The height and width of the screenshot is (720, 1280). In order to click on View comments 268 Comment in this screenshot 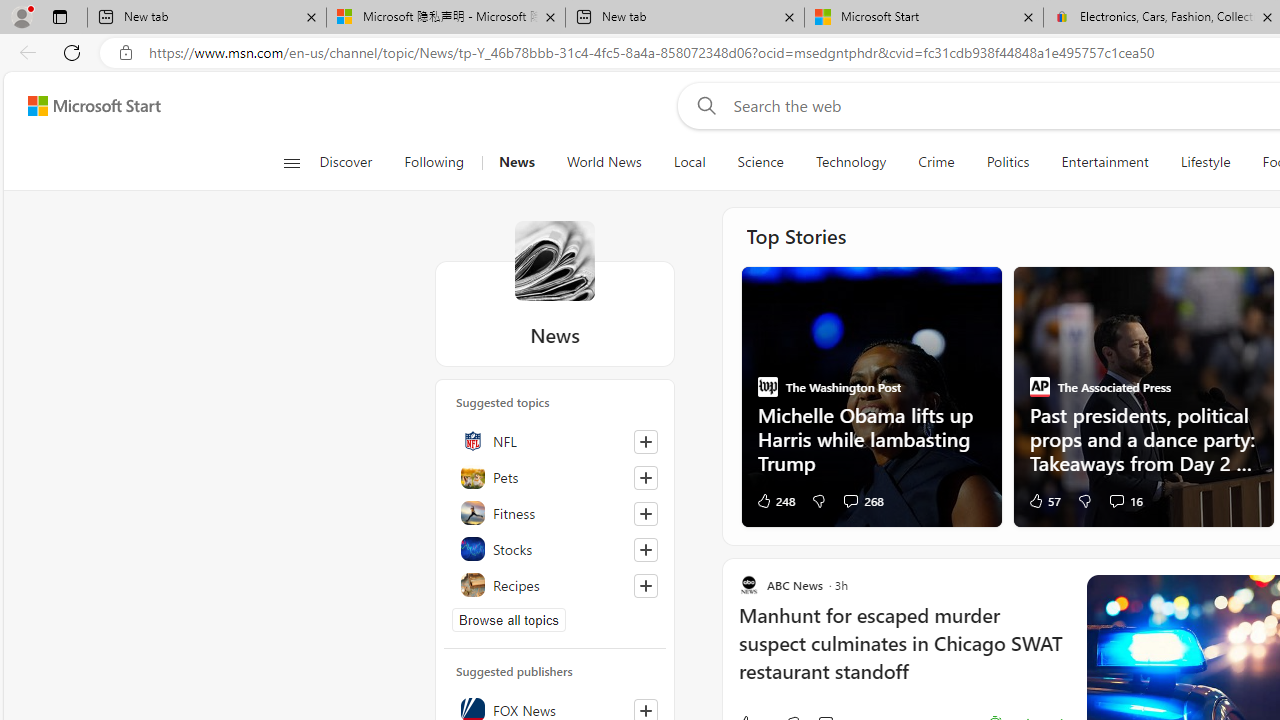, I will do `click(850, 500)`.